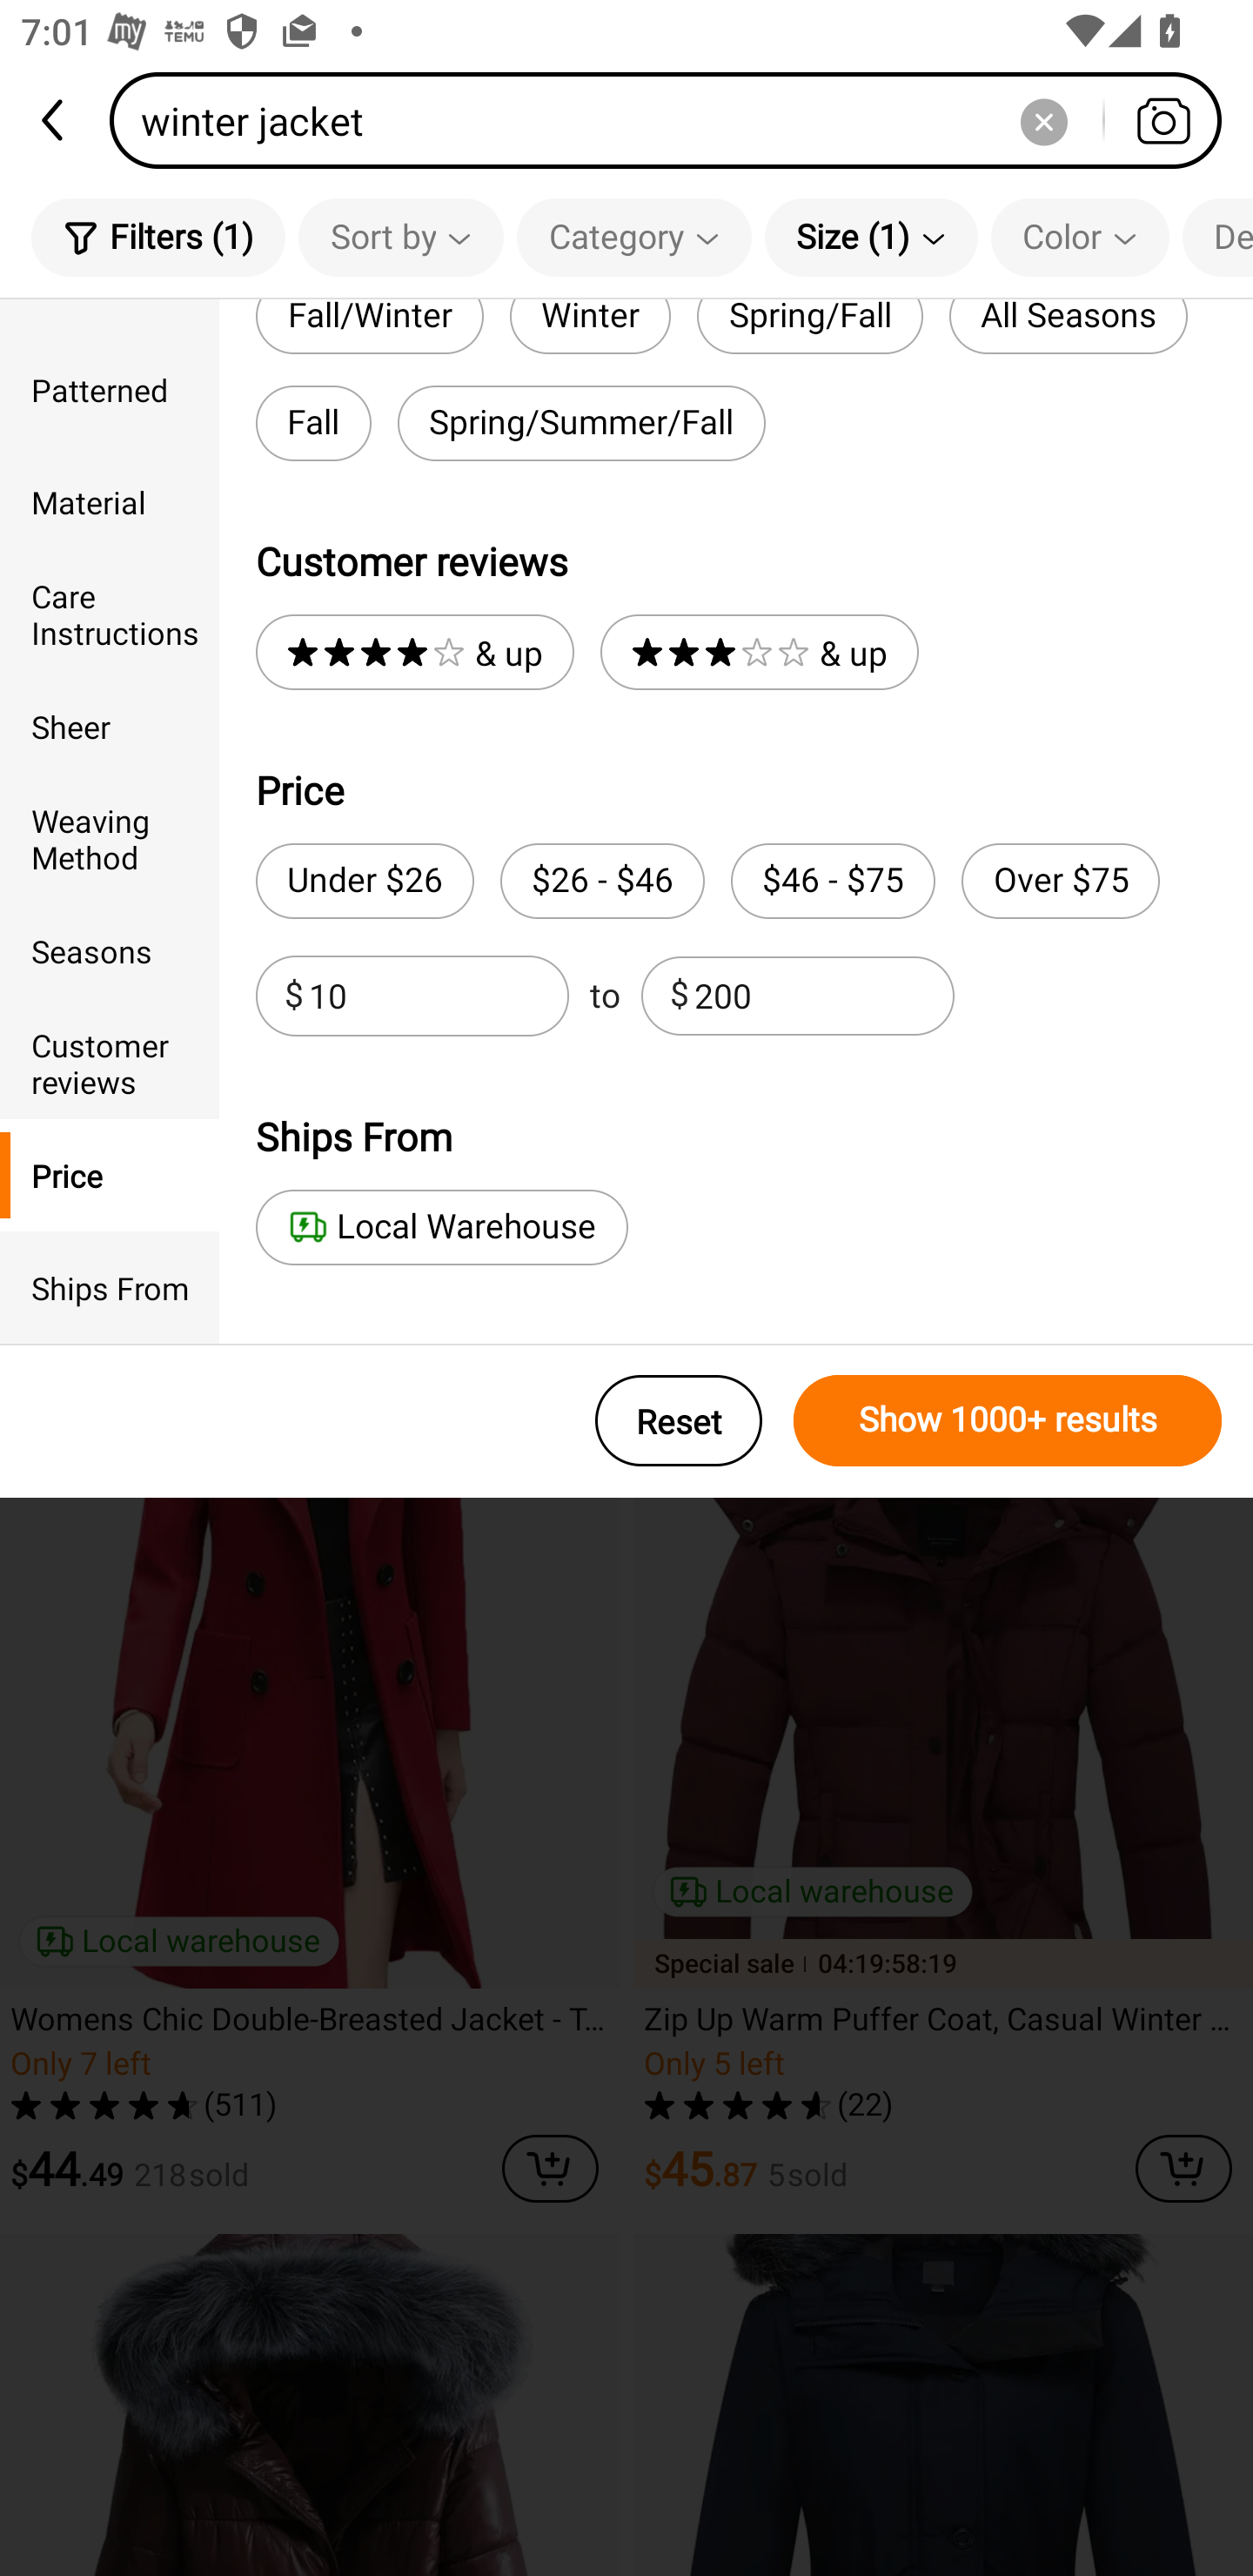 The width and height of the screenshot is (1253, 2576). Describe the element at coordinates (679, 1420) in the screenshot. I see `Reset` at that location.